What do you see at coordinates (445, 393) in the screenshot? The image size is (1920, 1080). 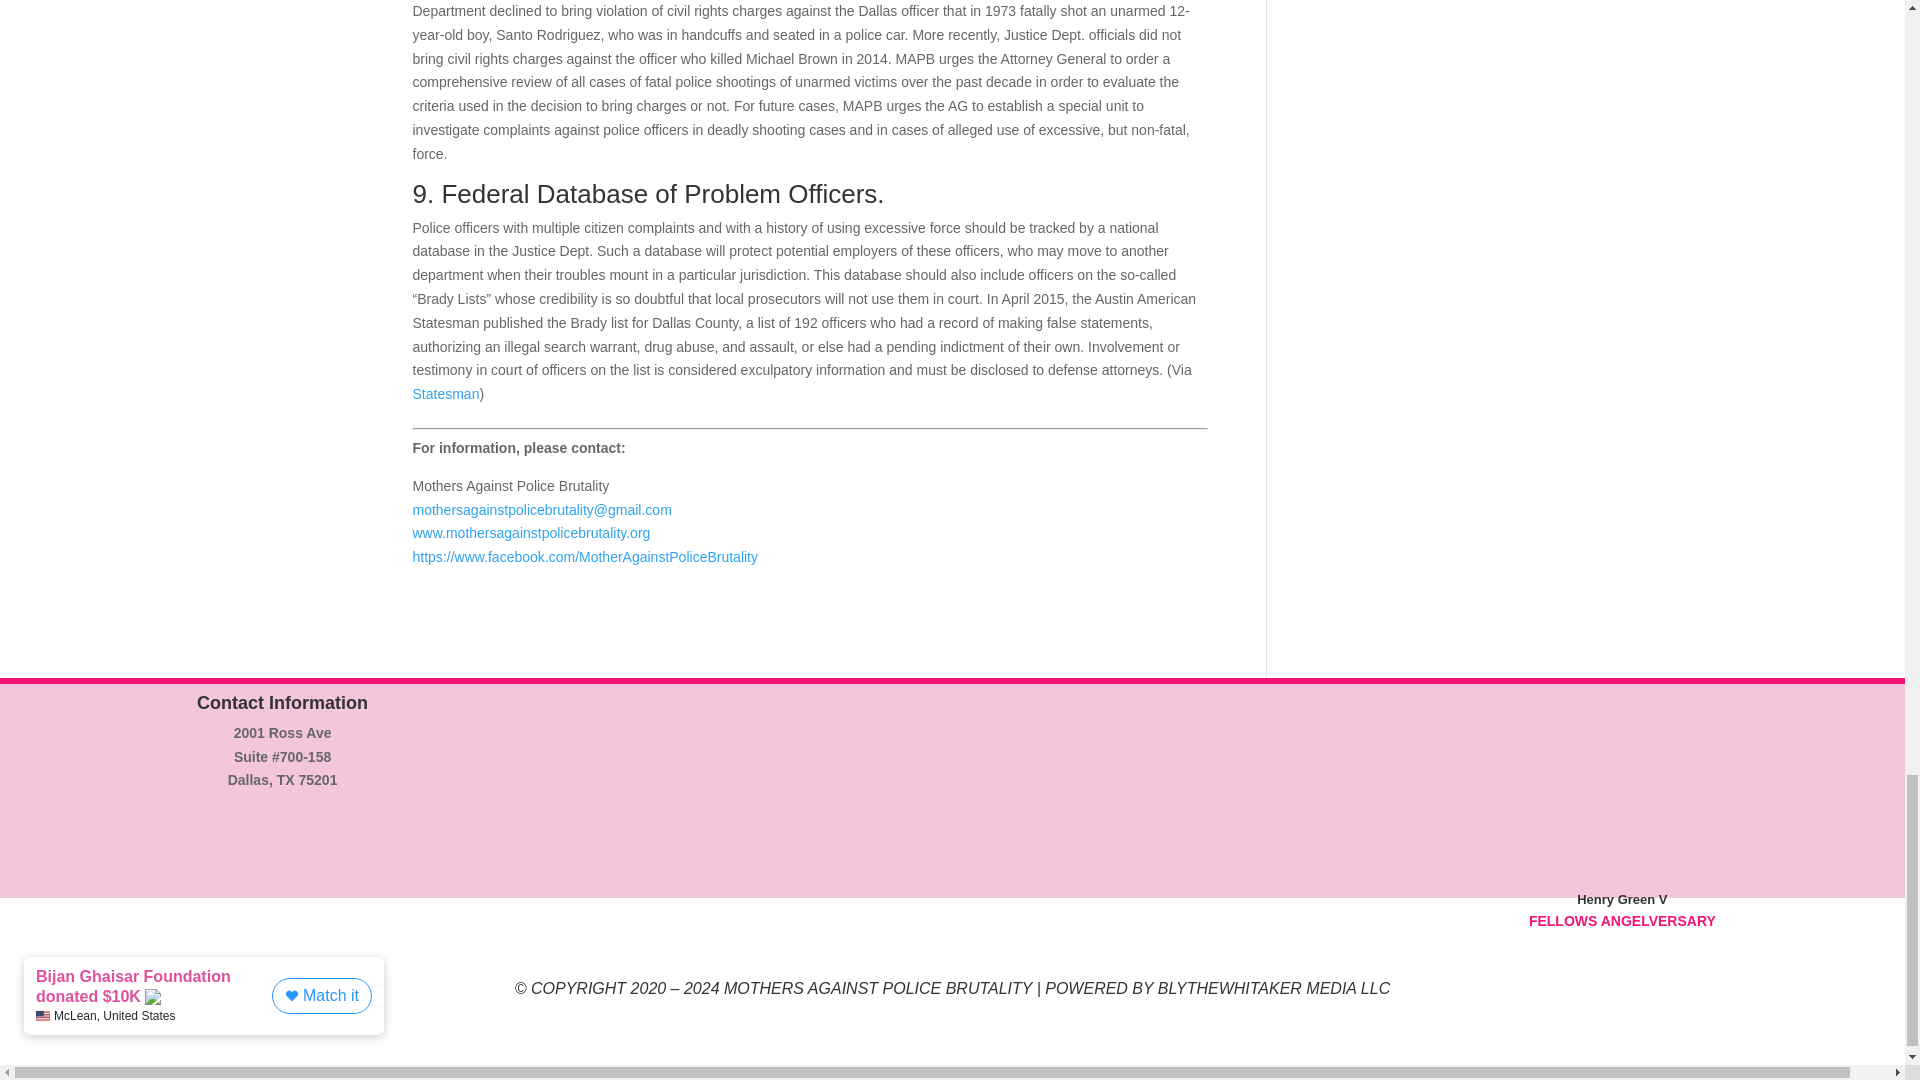 I see `Statesman` at bounding box center [445, 393].